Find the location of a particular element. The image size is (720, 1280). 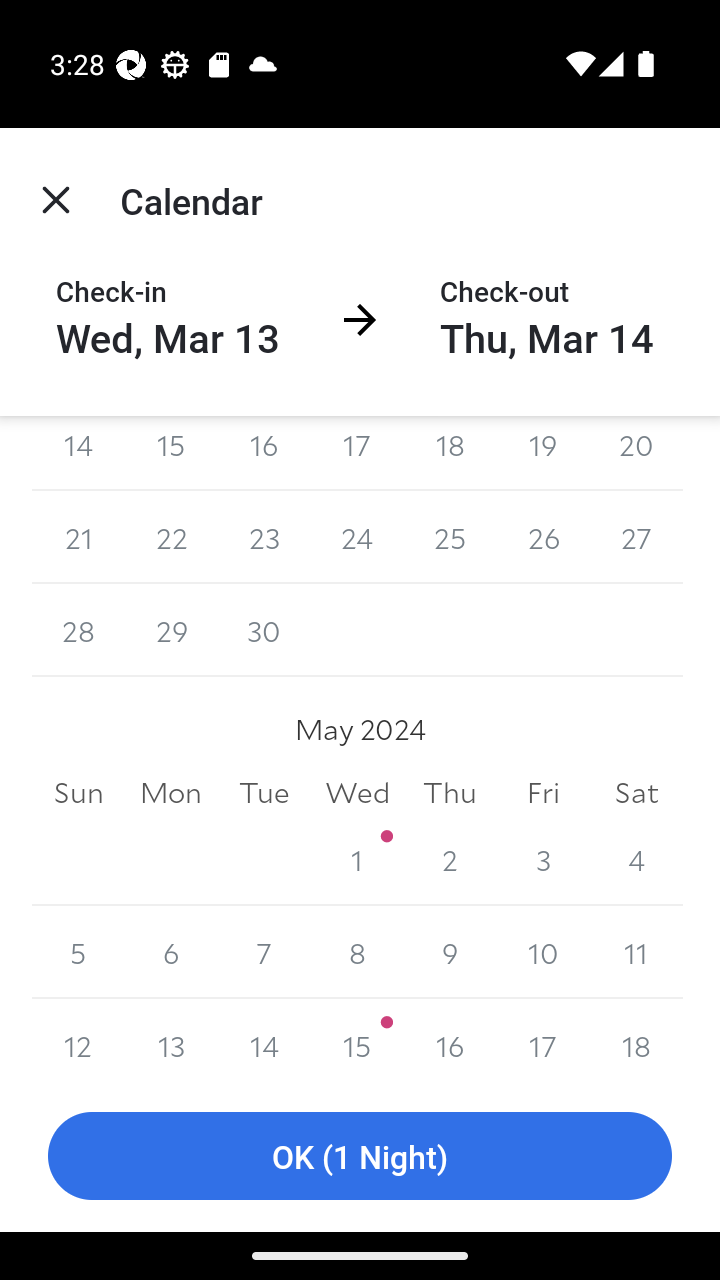

3 3 May 2024 is located at coordinates (542, 859).